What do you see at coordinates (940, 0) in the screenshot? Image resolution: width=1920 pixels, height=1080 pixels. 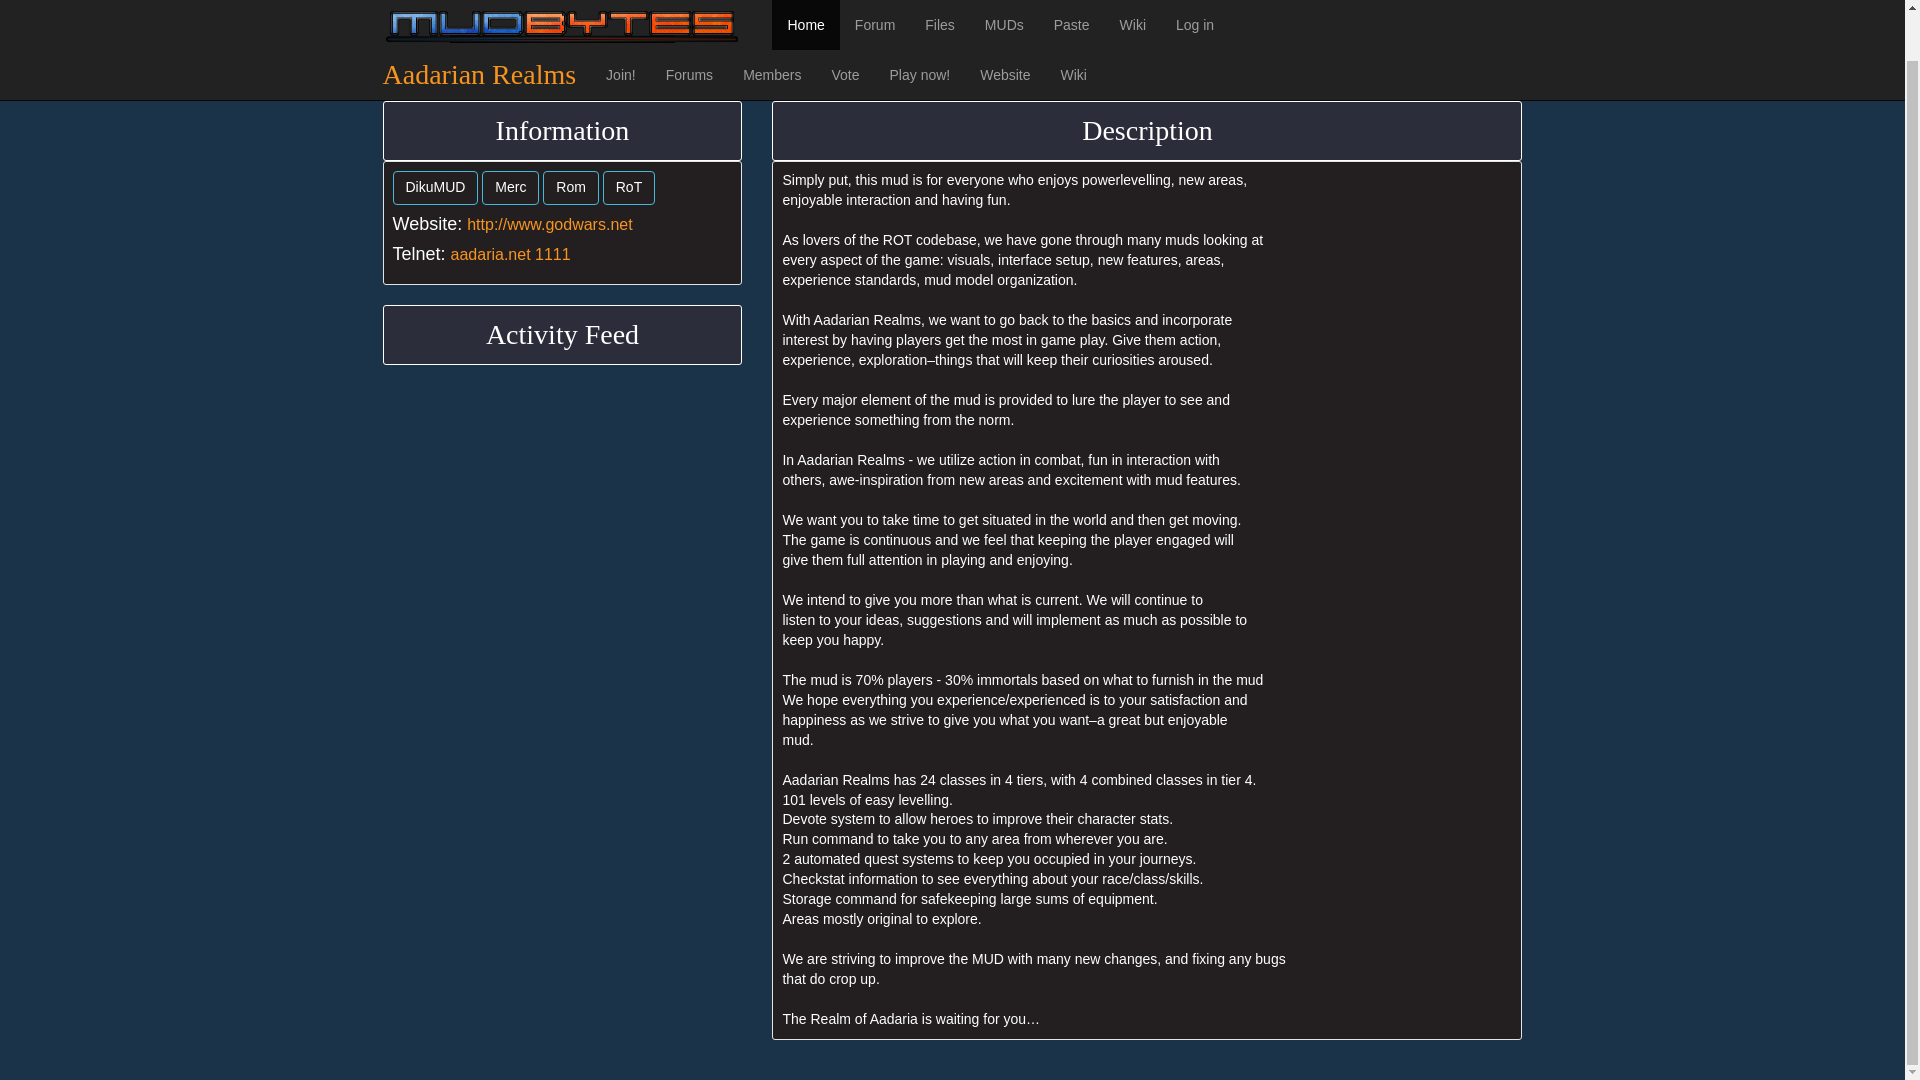 I see `Files` at bounding box center [940, 0].